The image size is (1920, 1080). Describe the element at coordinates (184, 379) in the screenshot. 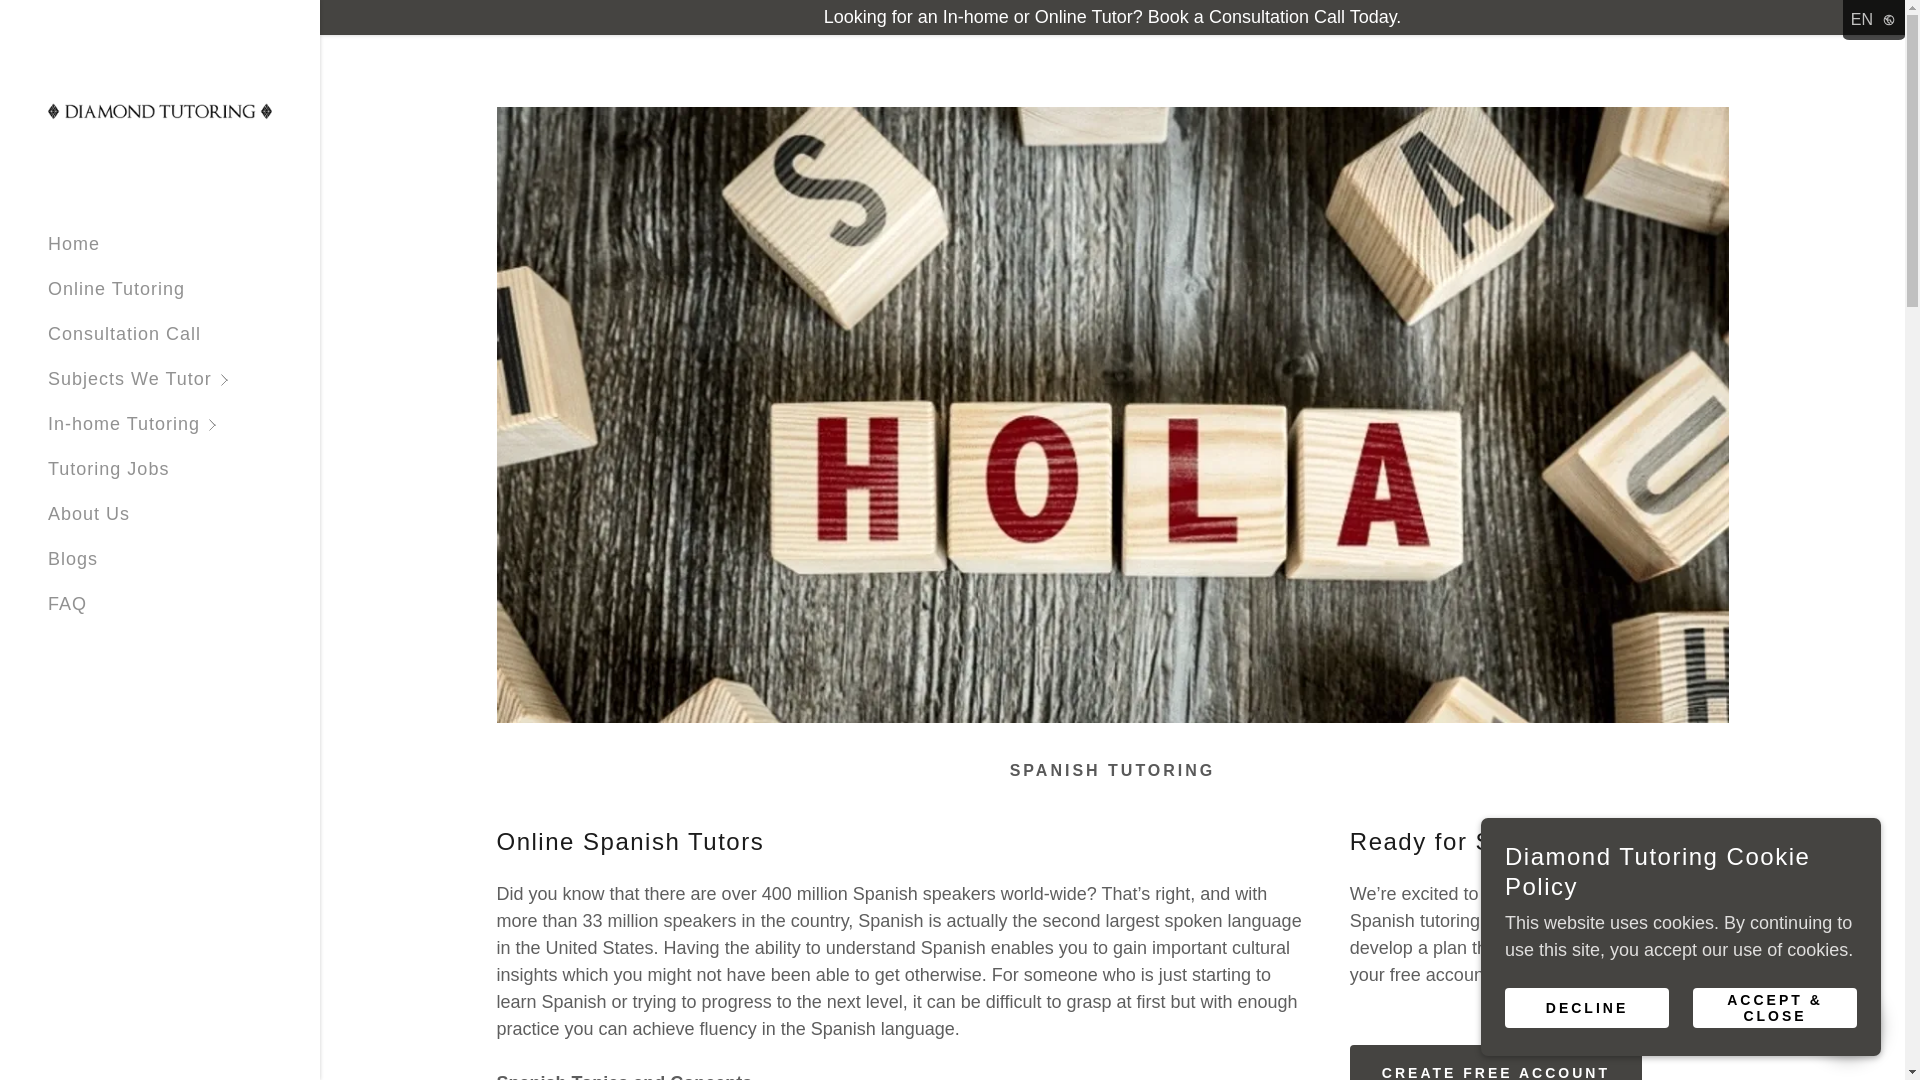

I see `Subjects We Tutor` at that location.